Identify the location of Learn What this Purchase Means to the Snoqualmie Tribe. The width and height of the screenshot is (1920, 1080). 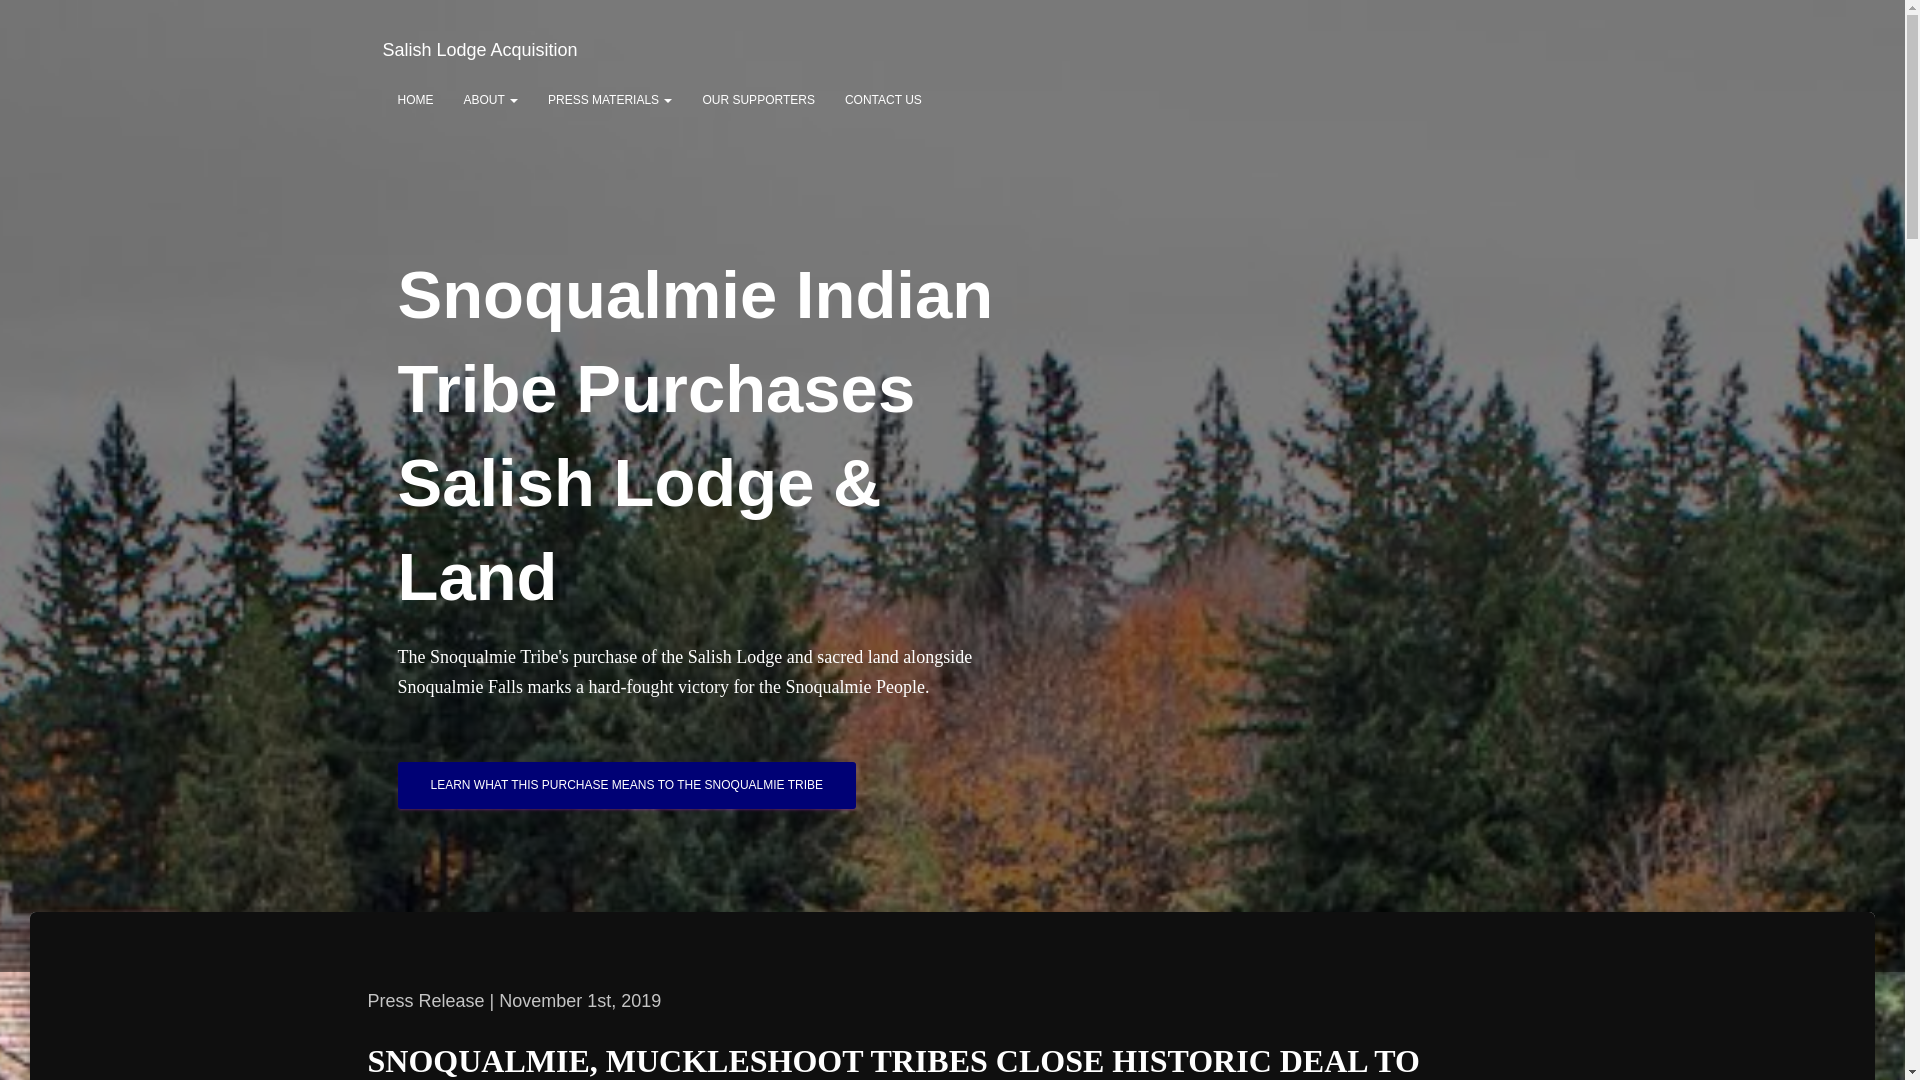
(626, 785).